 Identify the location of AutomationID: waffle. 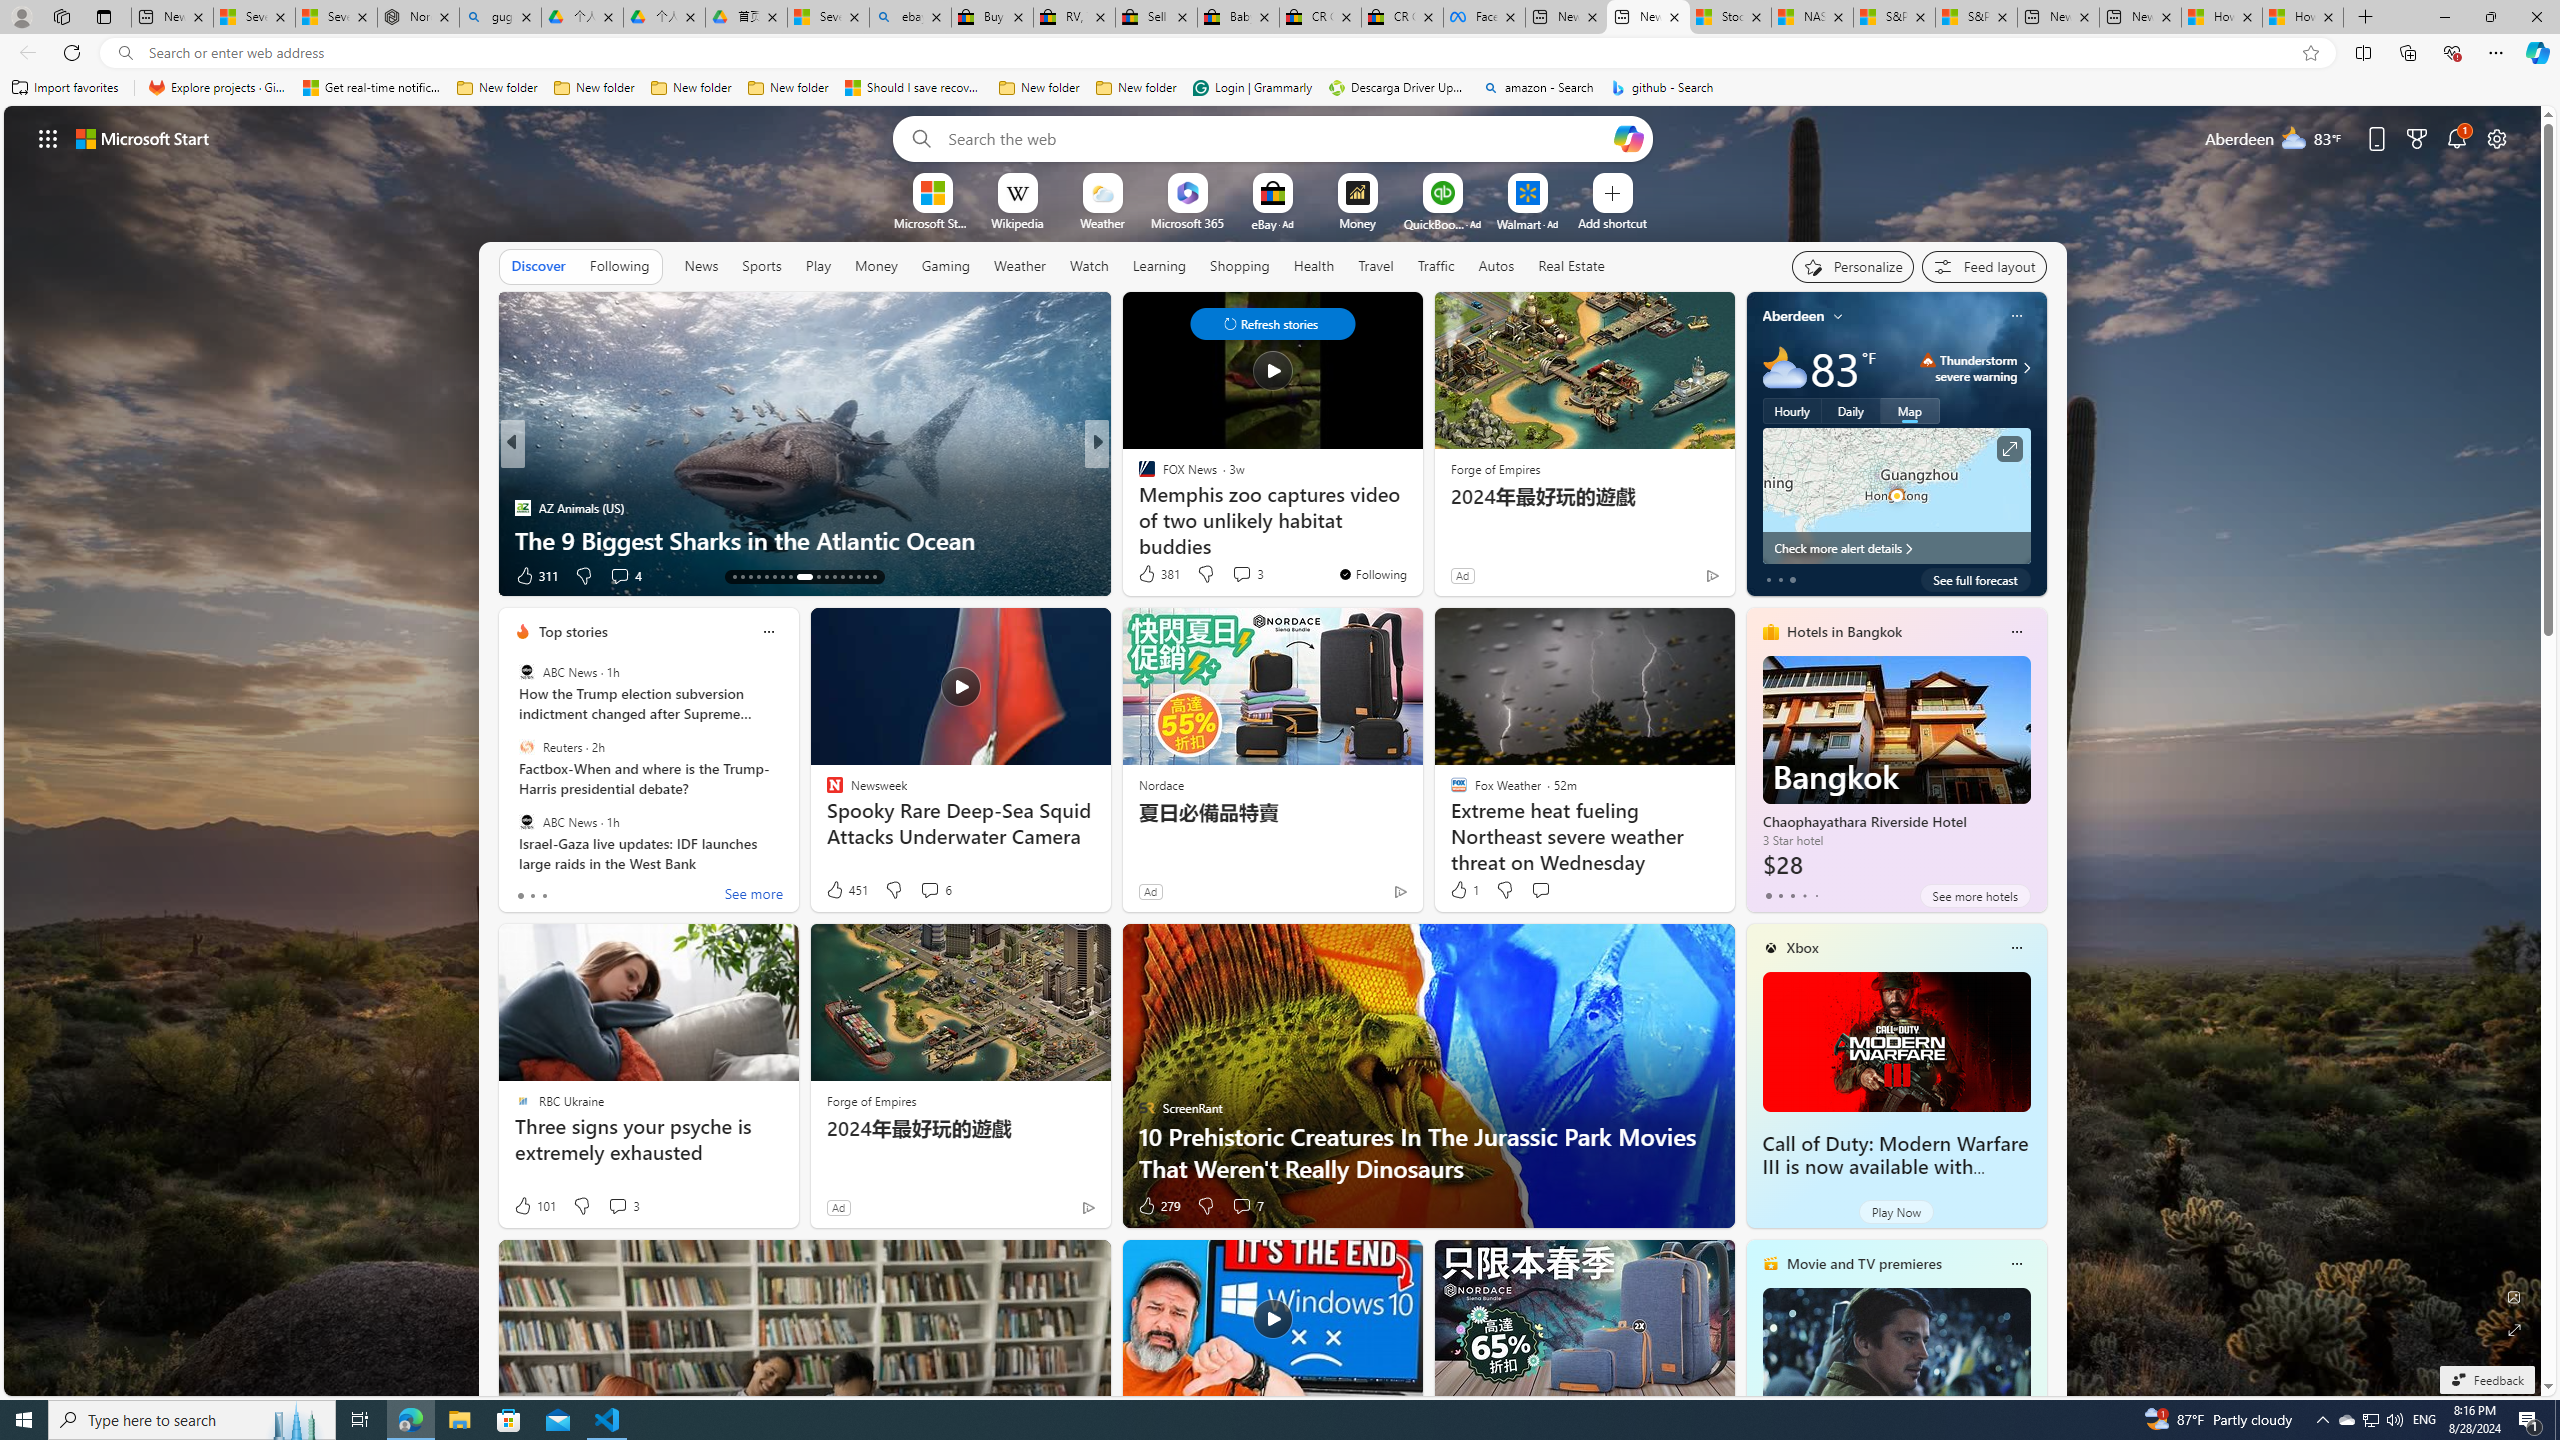
(48, 138).